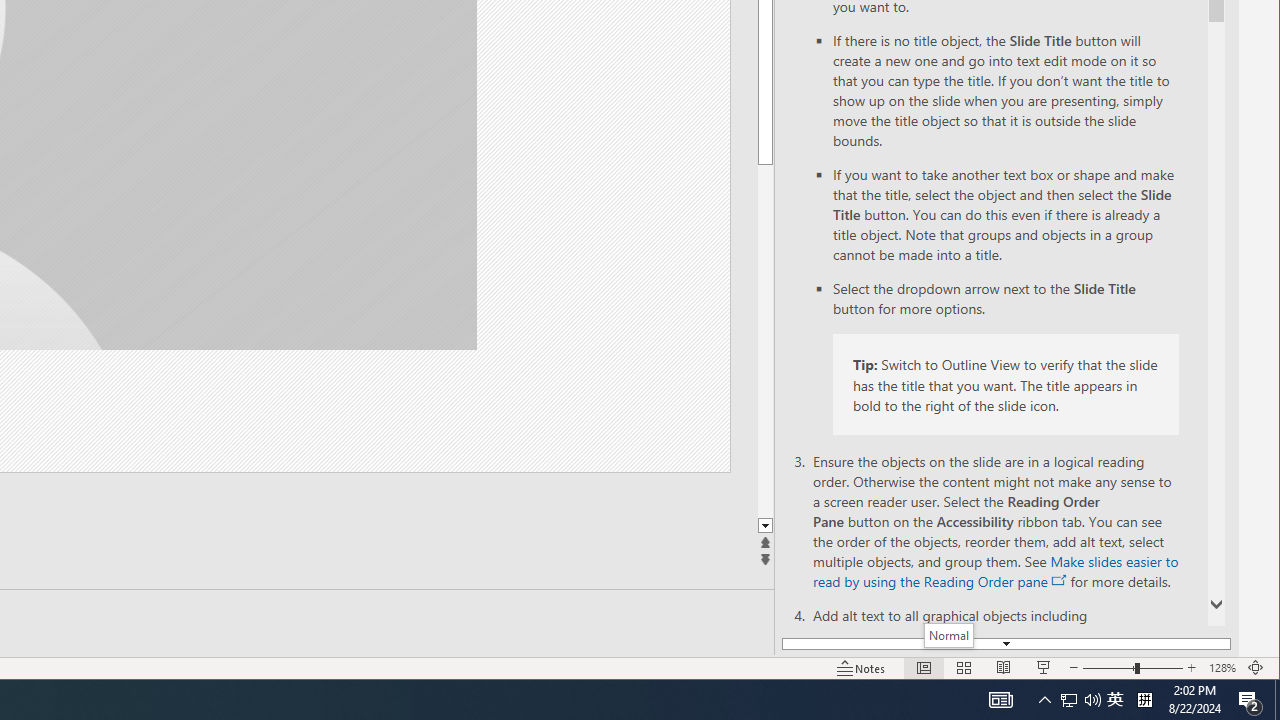 This screenshot has height=720, width=1280. What do you see at coordinates (1044, 700) in the screenshot?
I see `Reading View` at bounding box center [1044, 700].